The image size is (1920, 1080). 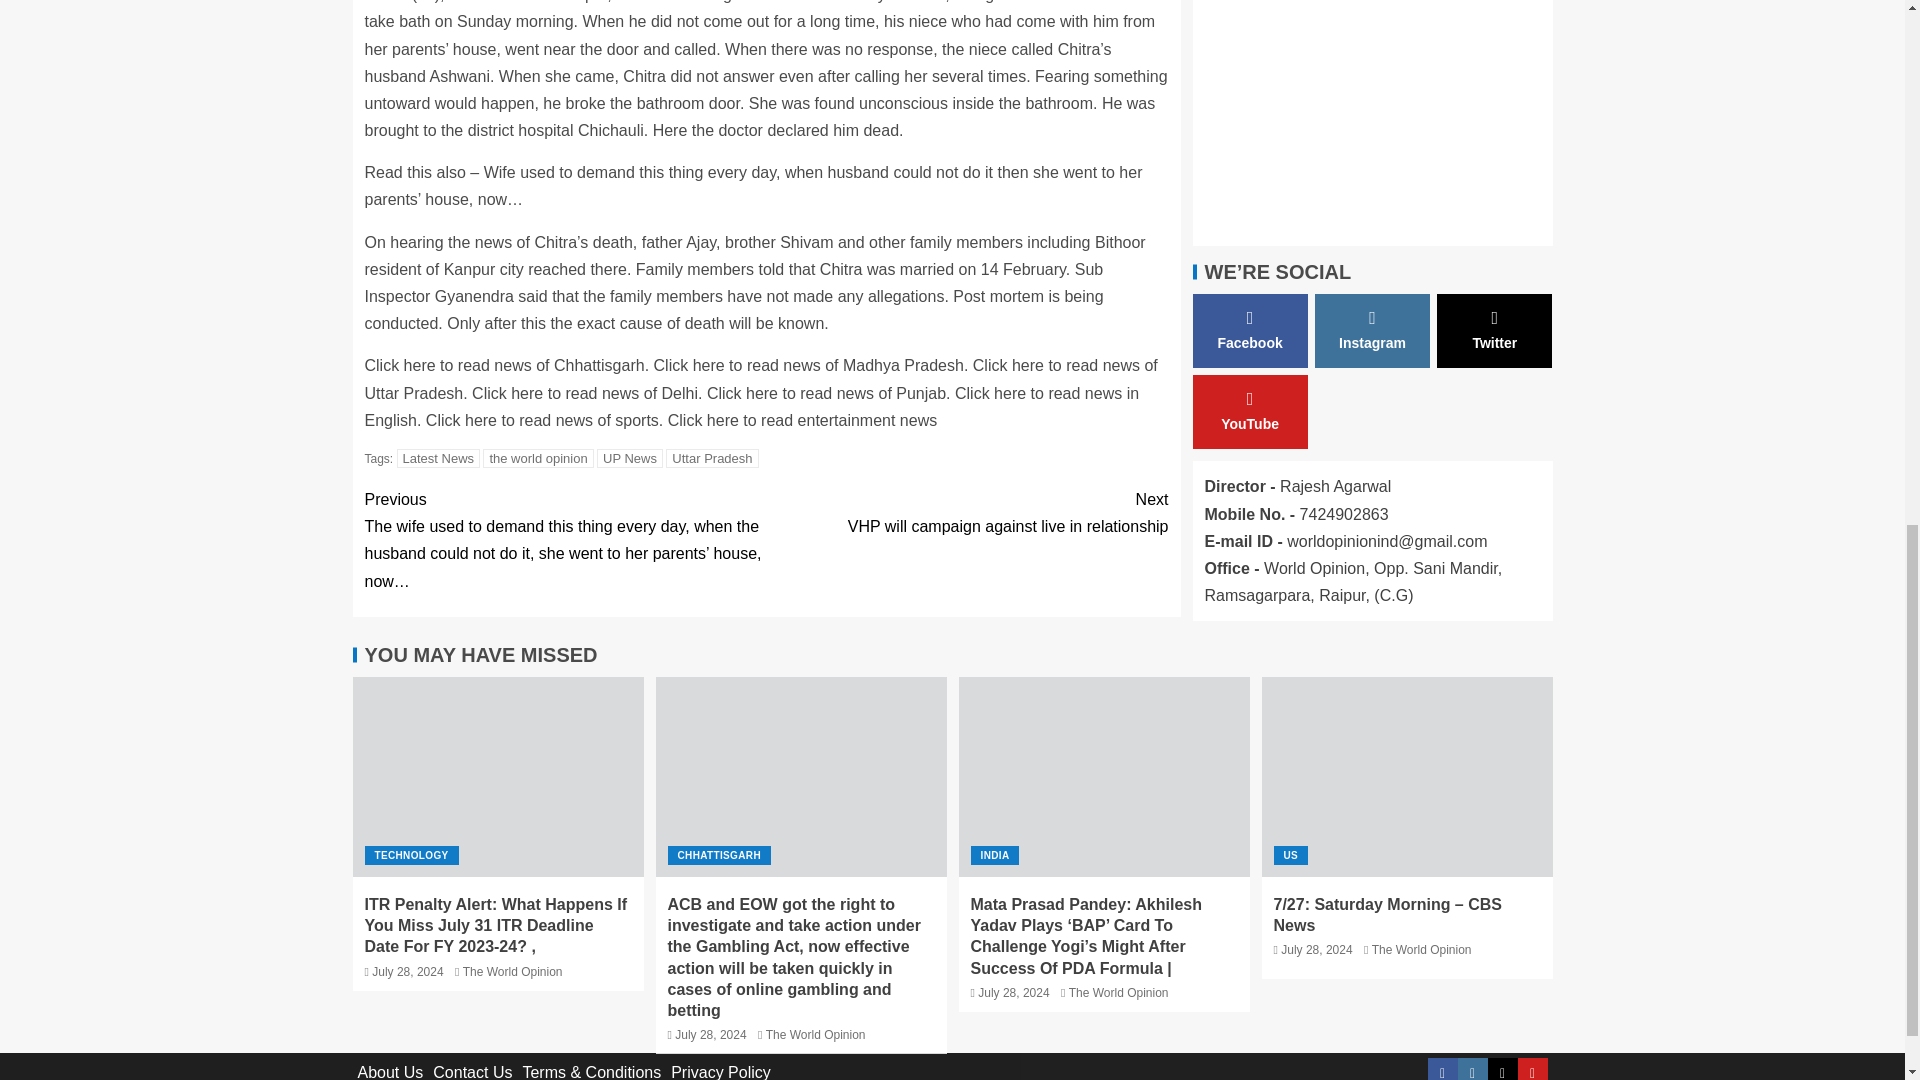 I want to click on Uttar Pradesh, so click(x=712, y=458).